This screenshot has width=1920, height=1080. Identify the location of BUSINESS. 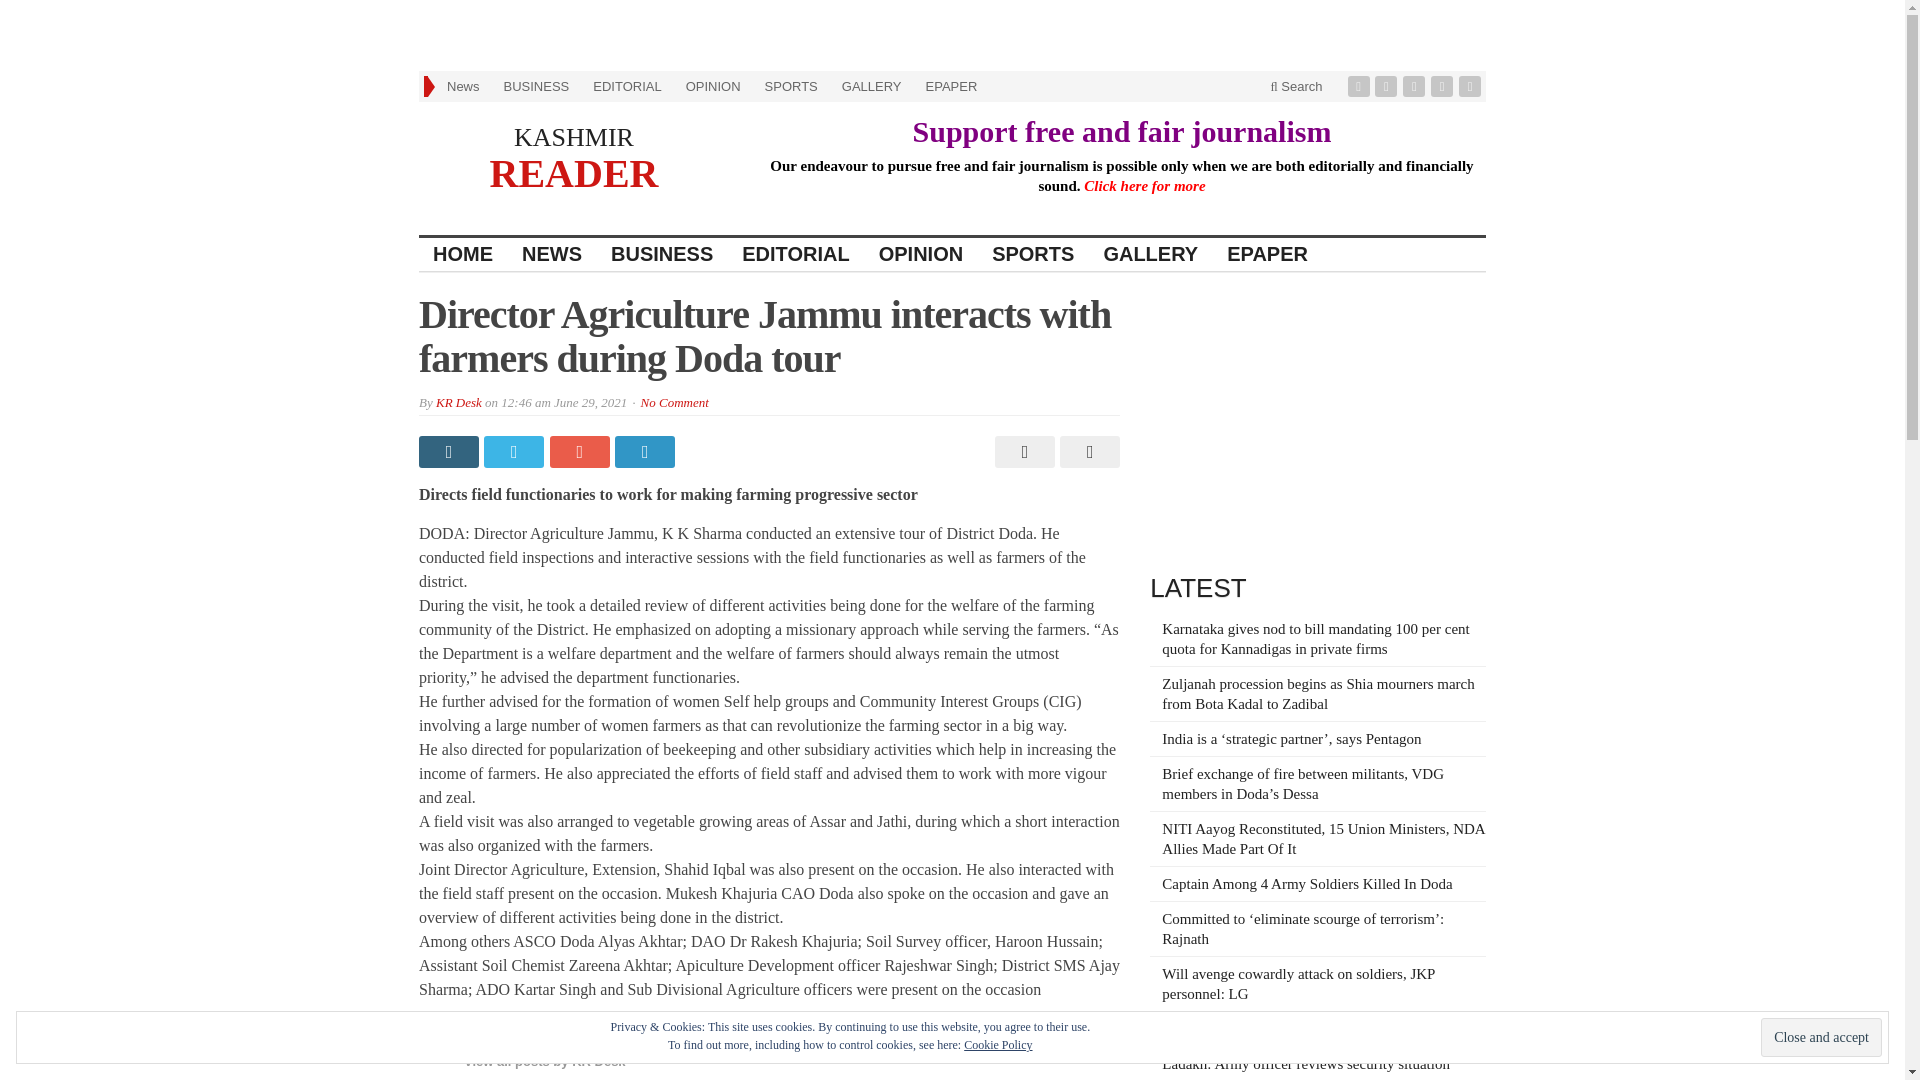
(662, 254).